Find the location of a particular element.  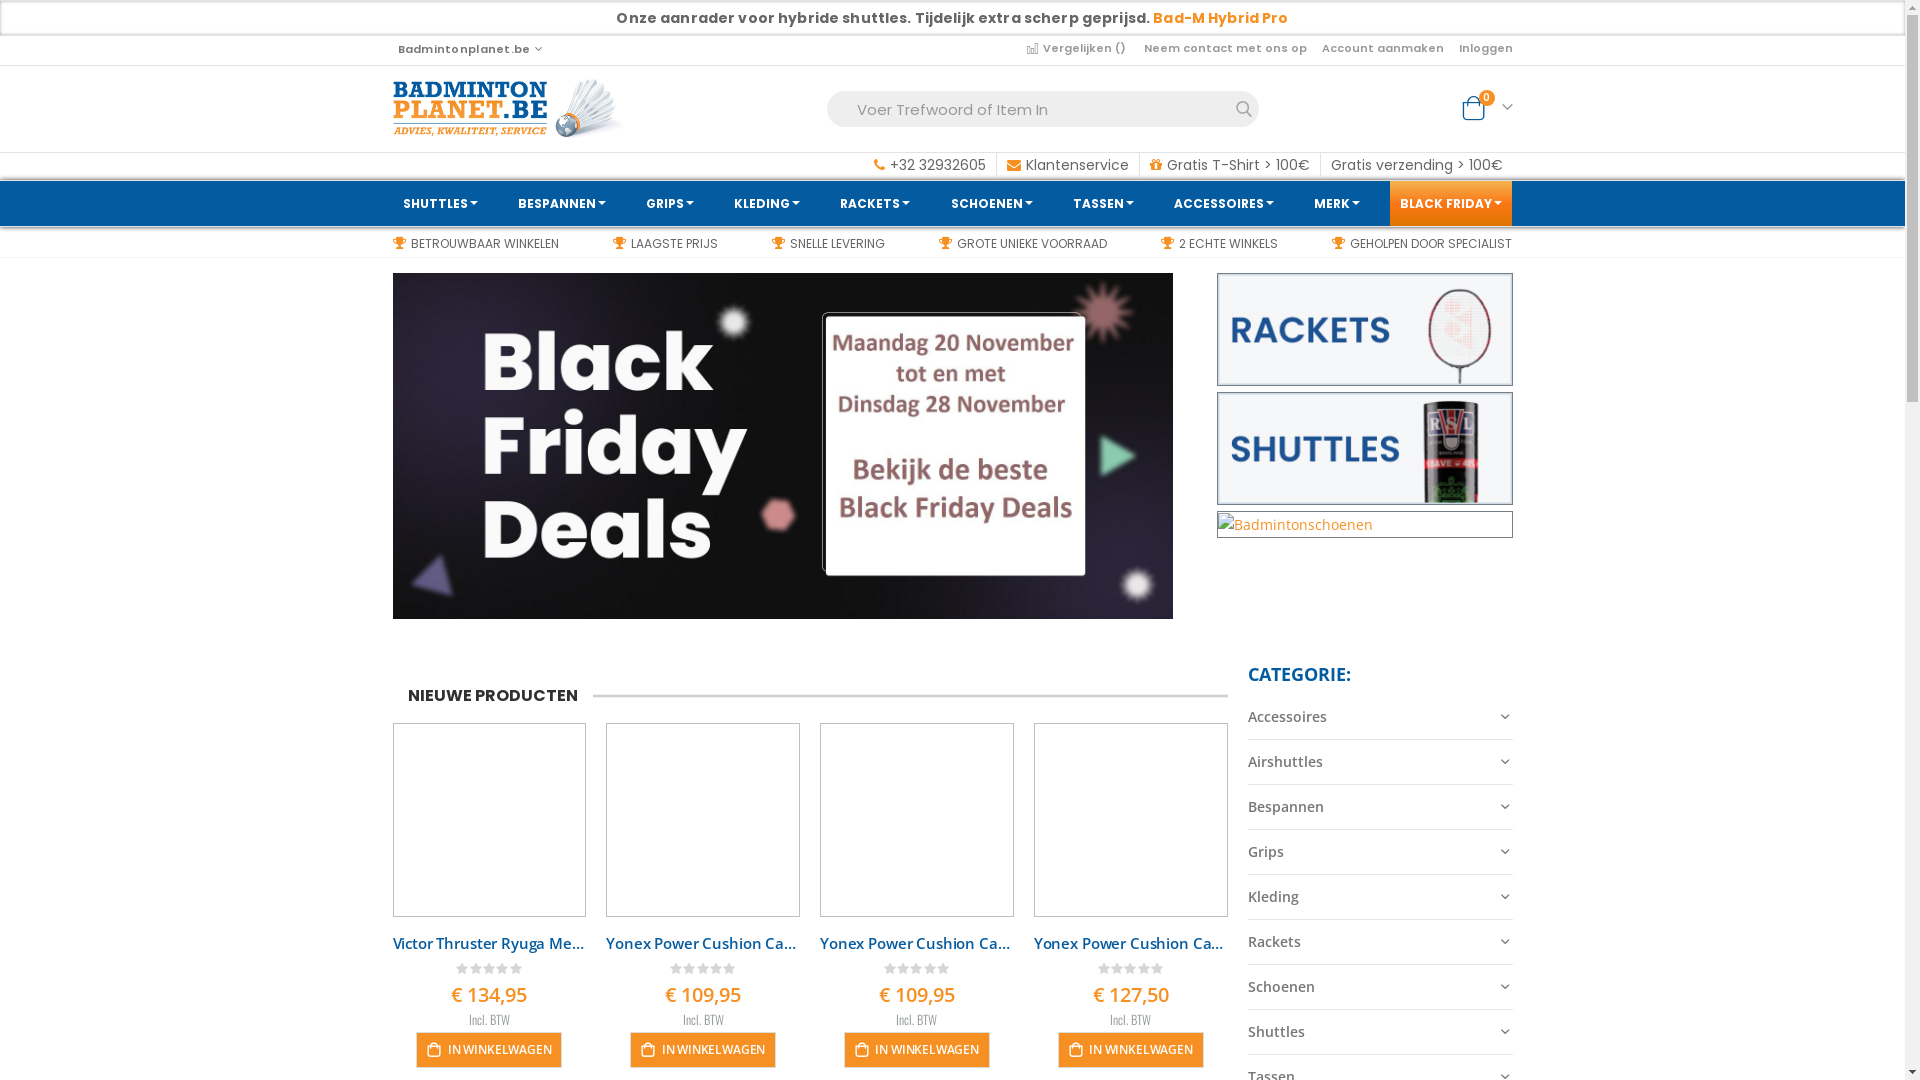

Grips is located at coordinates (1380, 852).